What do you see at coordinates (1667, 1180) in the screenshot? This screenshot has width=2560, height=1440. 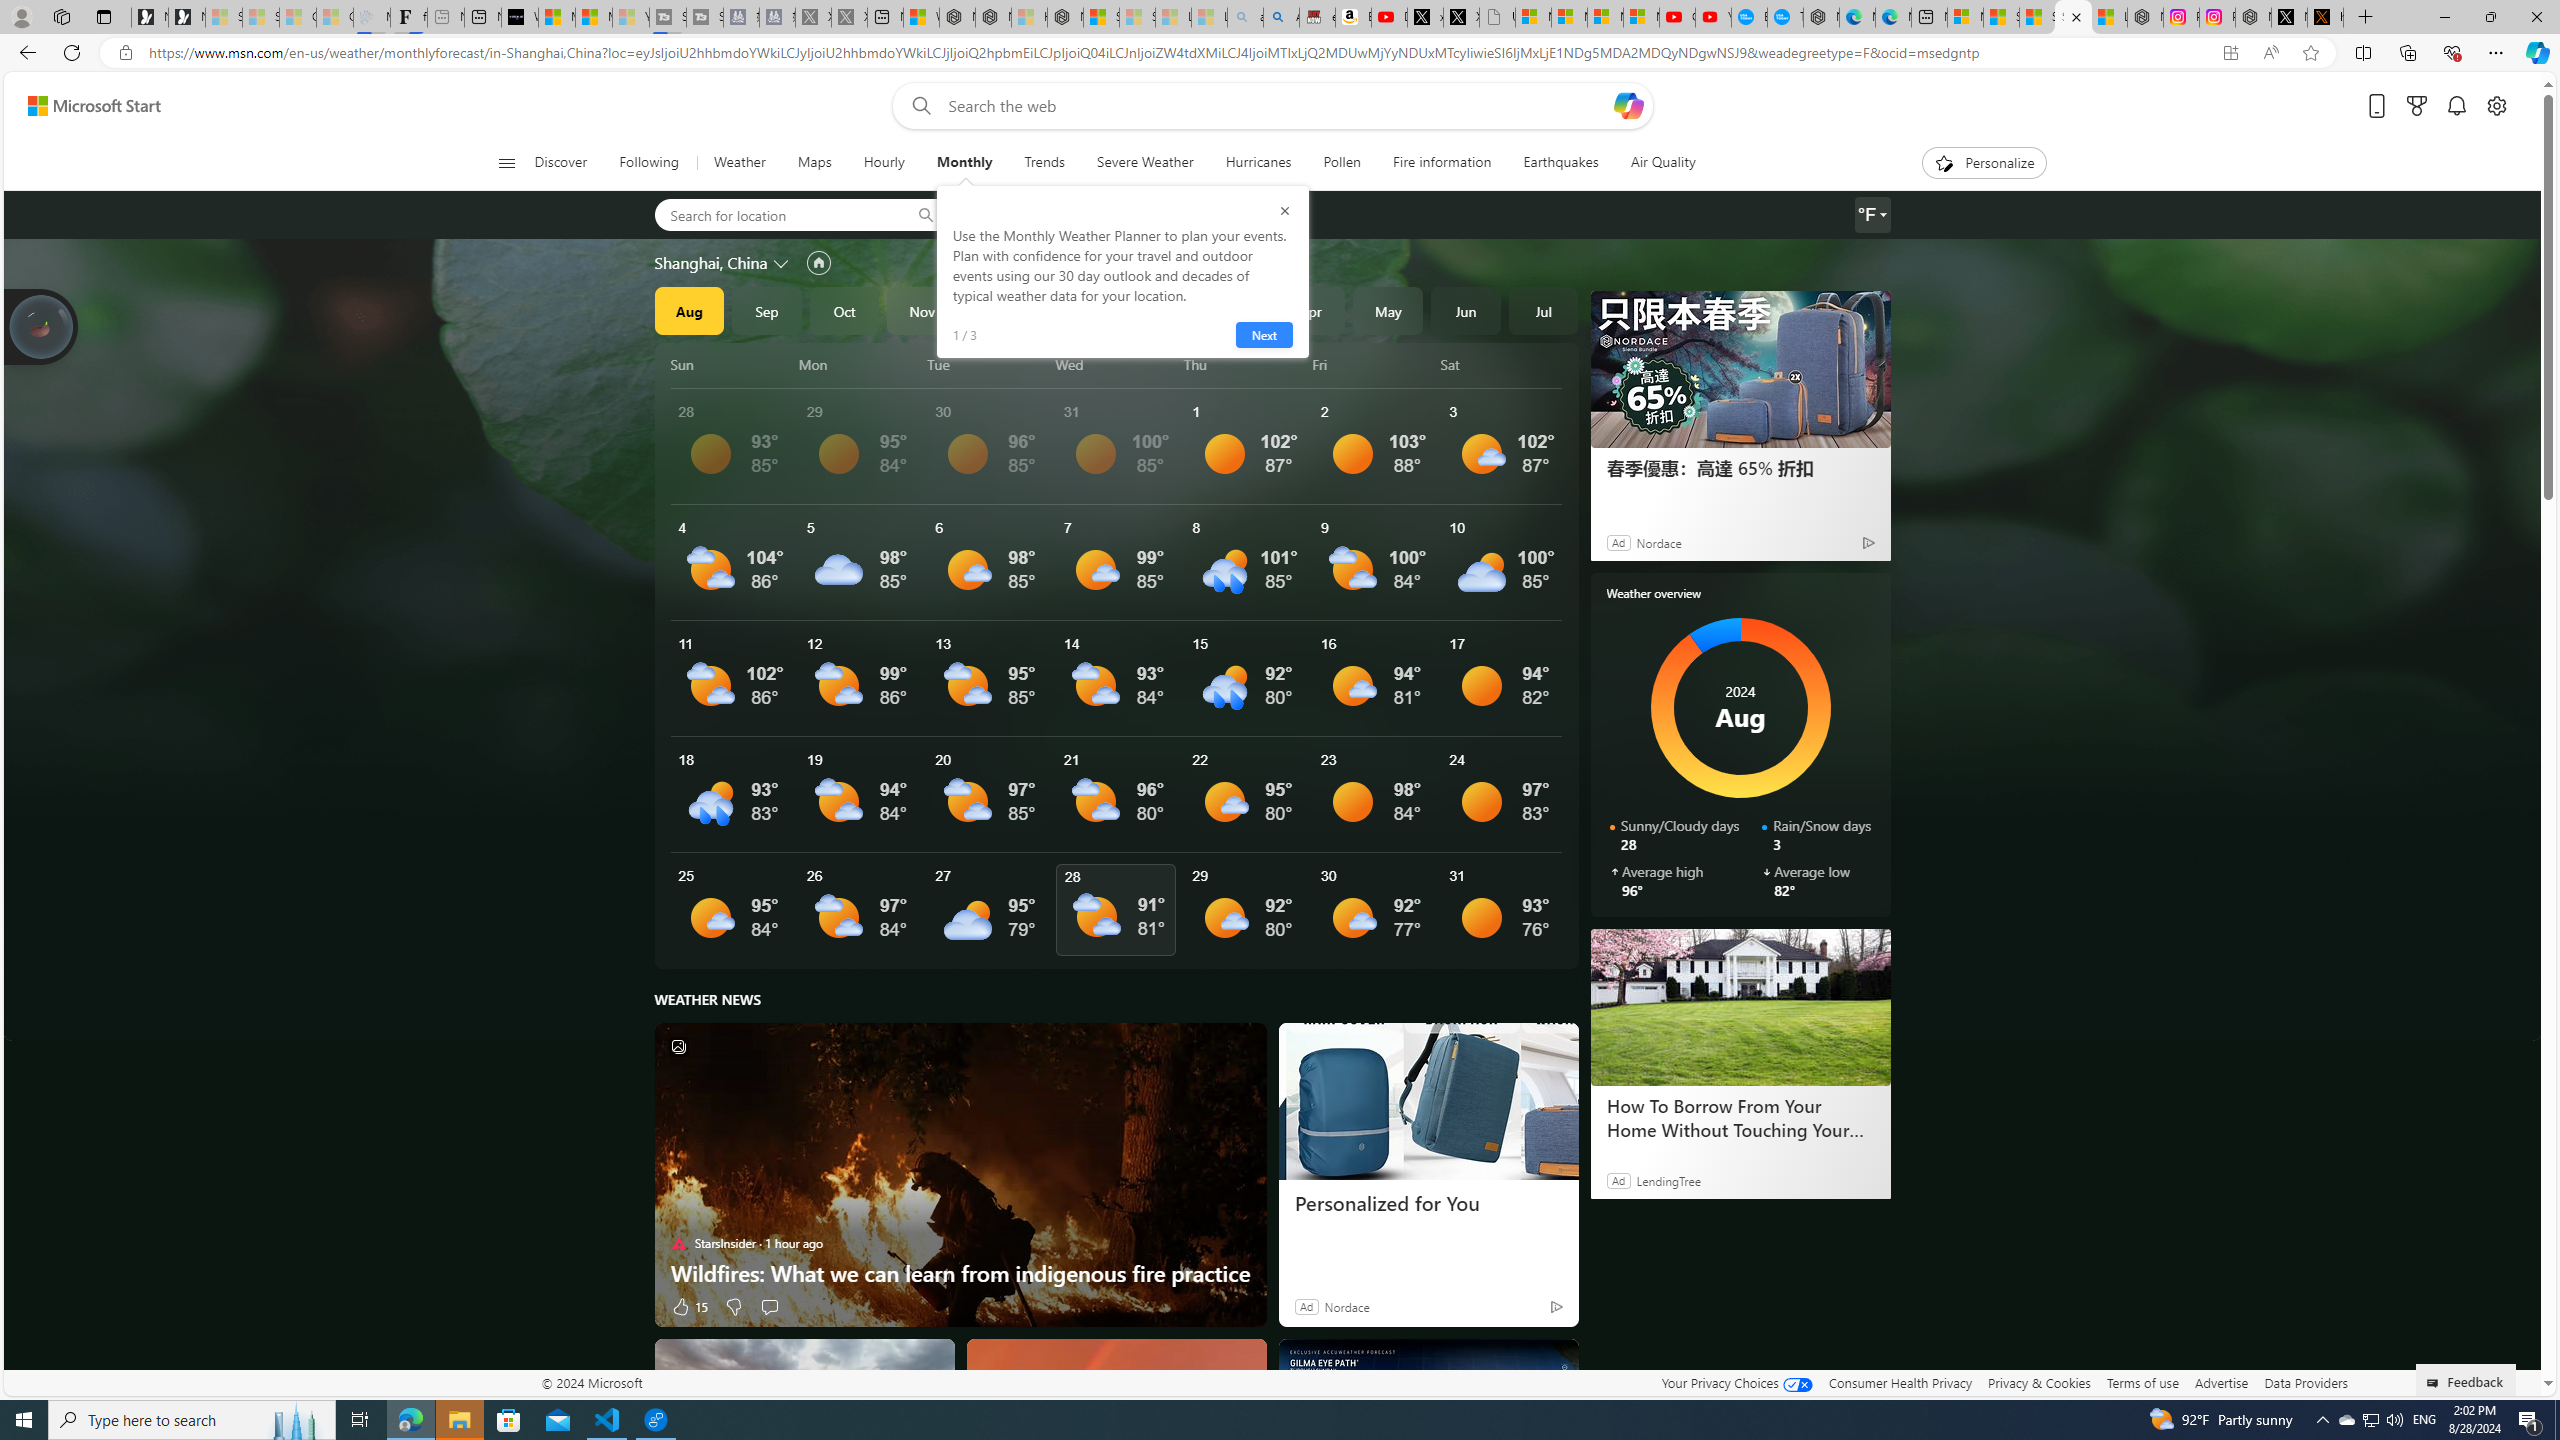 I see `LendingTree` at bounding box center [1667, 1180].